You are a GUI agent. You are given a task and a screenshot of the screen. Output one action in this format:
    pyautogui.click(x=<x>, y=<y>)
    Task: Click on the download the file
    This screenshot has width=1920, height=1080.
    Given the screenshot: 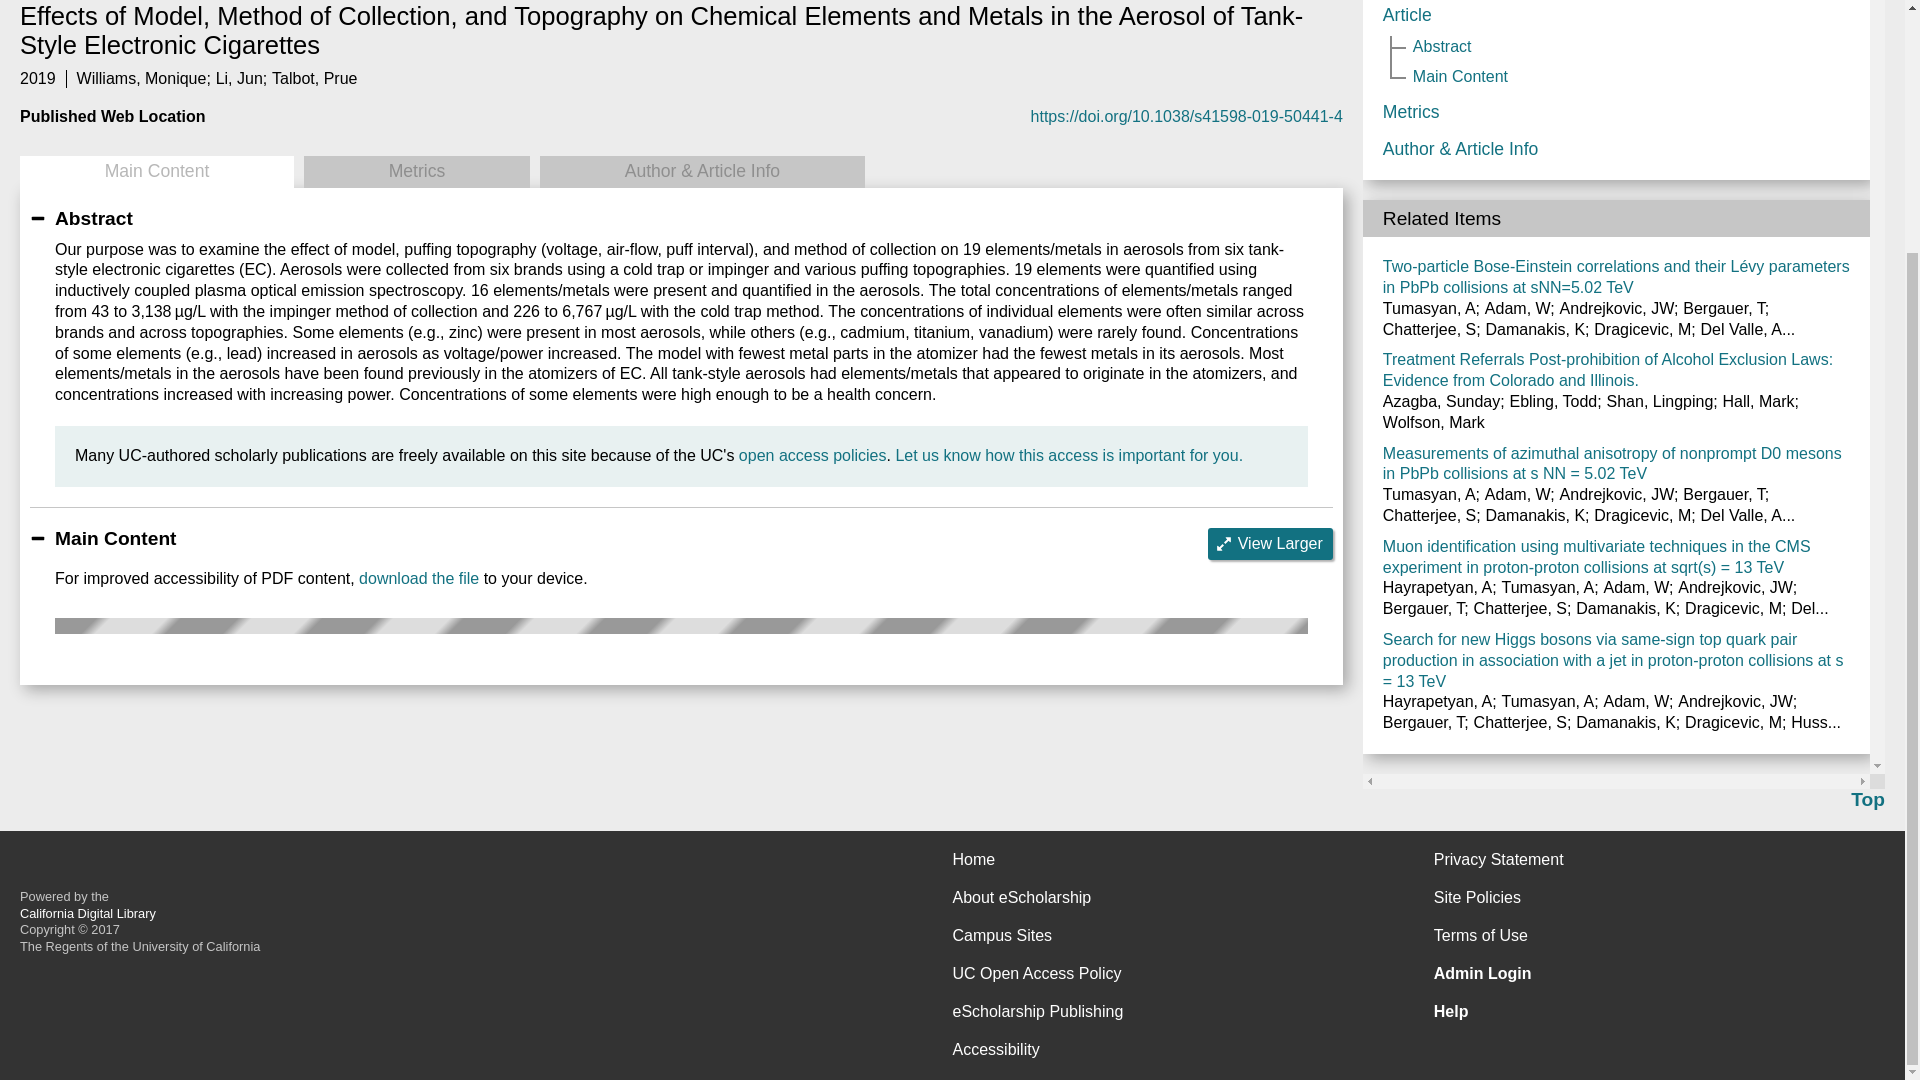 What is the action you would take?
    pyautogui.click(x=418, y=578)
    